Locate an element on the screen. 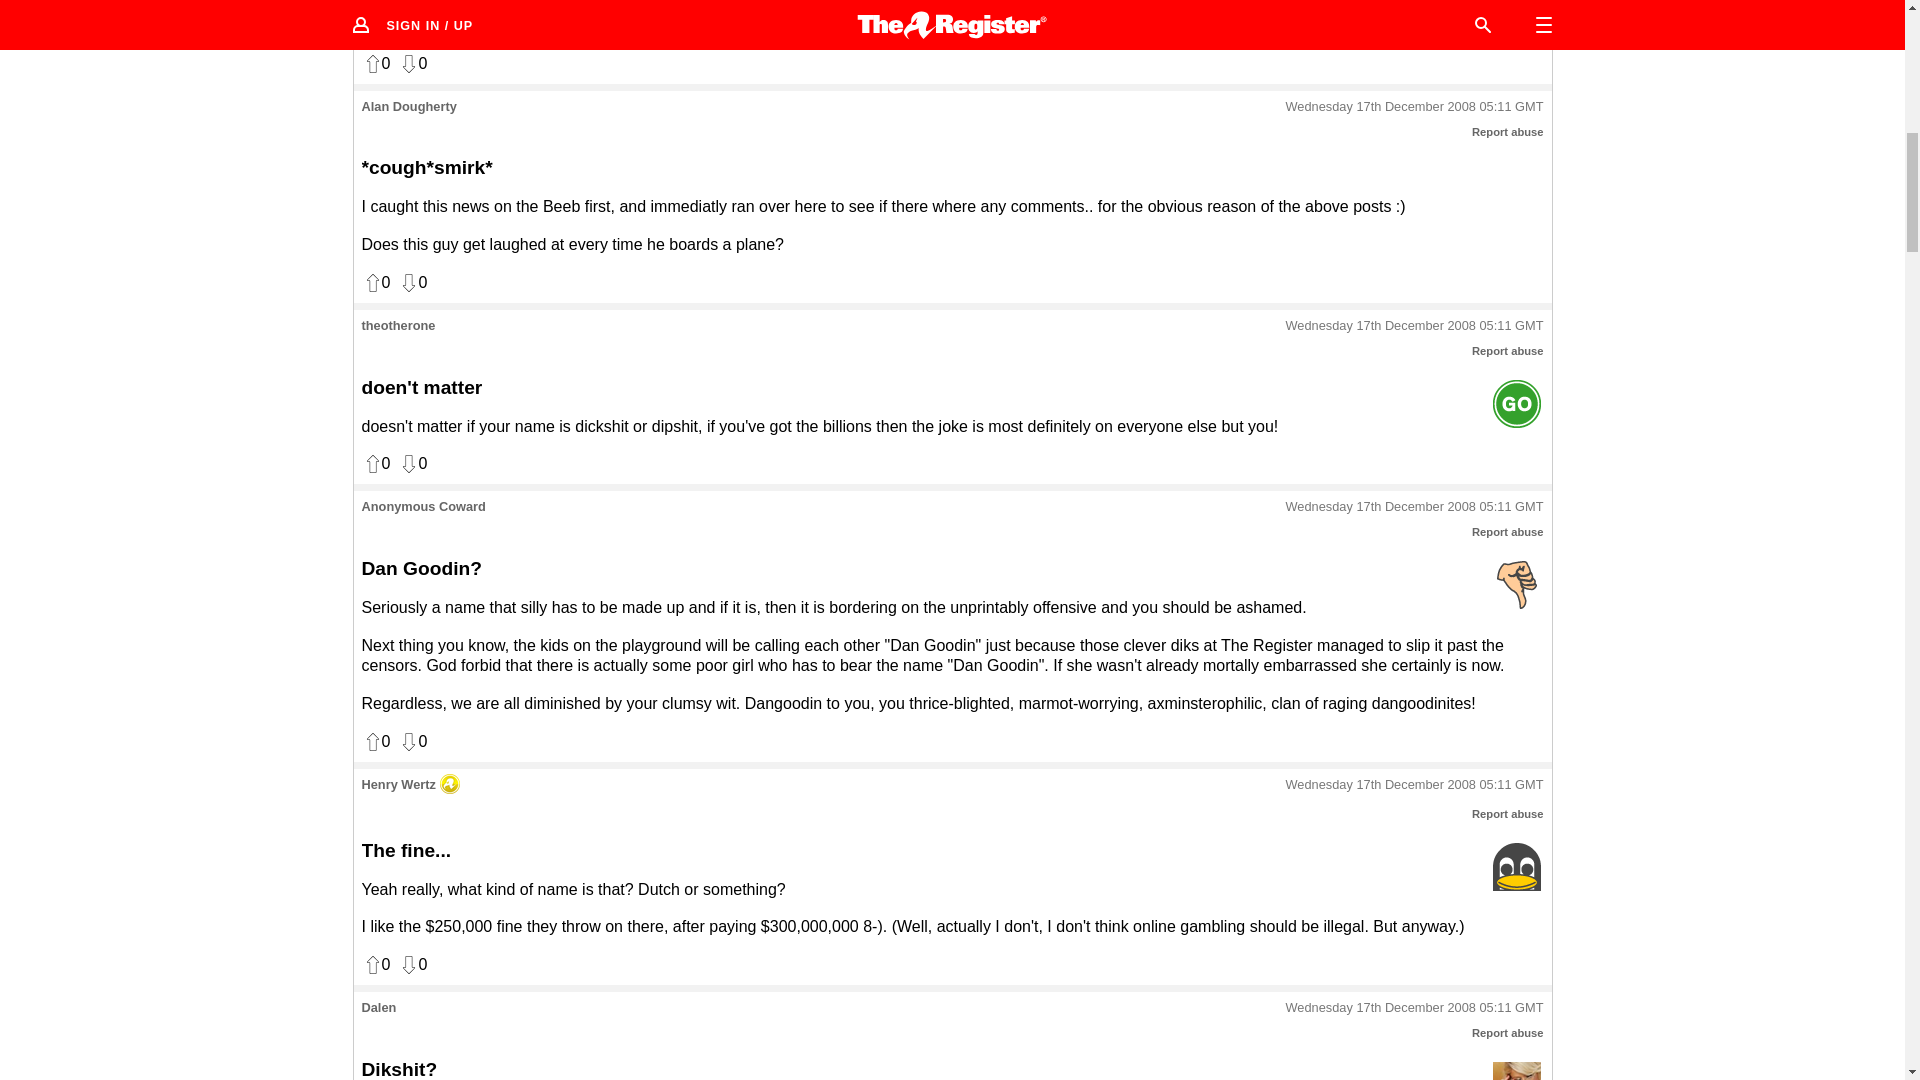 This screenshot has height=1080, width=1920. Report abuse is located at coordinates (1508, 531).